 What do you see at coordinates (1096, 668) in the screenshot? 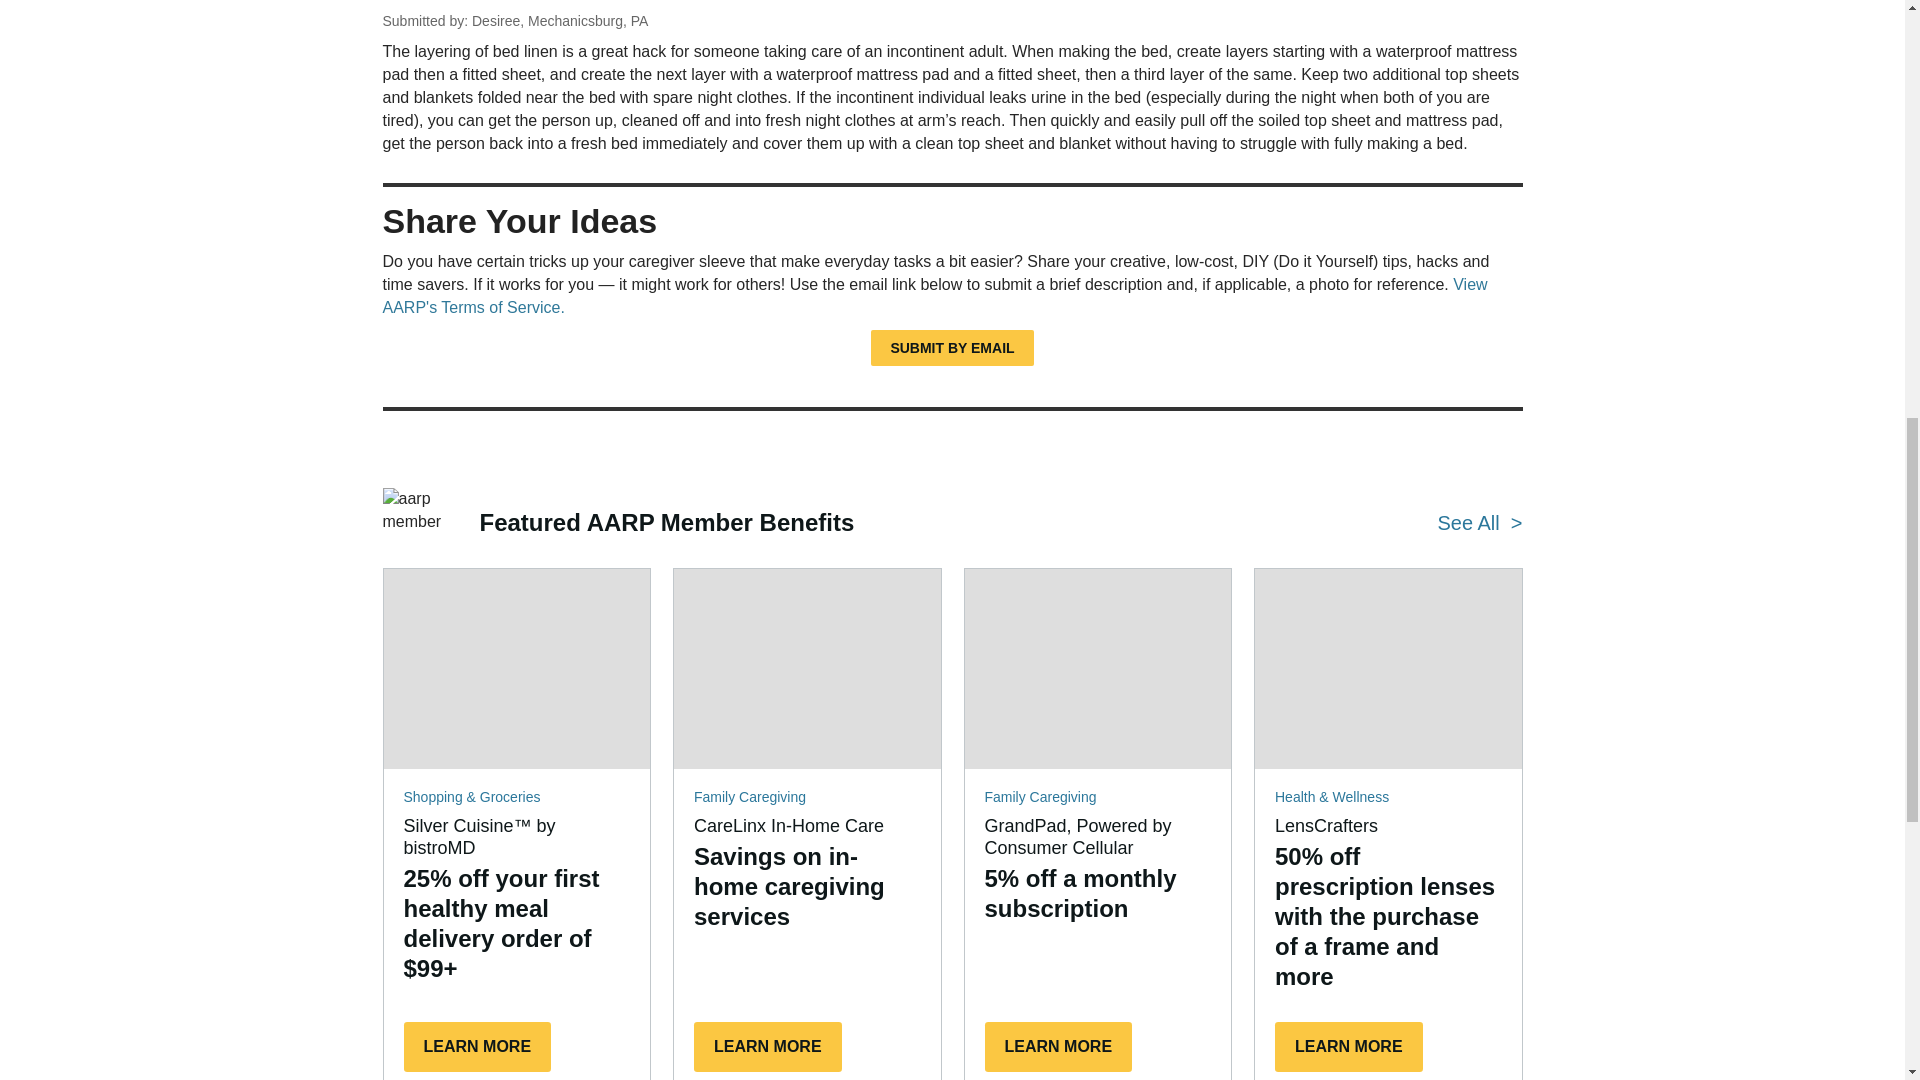
I see `GrandPad, Powered by Consumer Cellular` at bounding box center [1096, 668].